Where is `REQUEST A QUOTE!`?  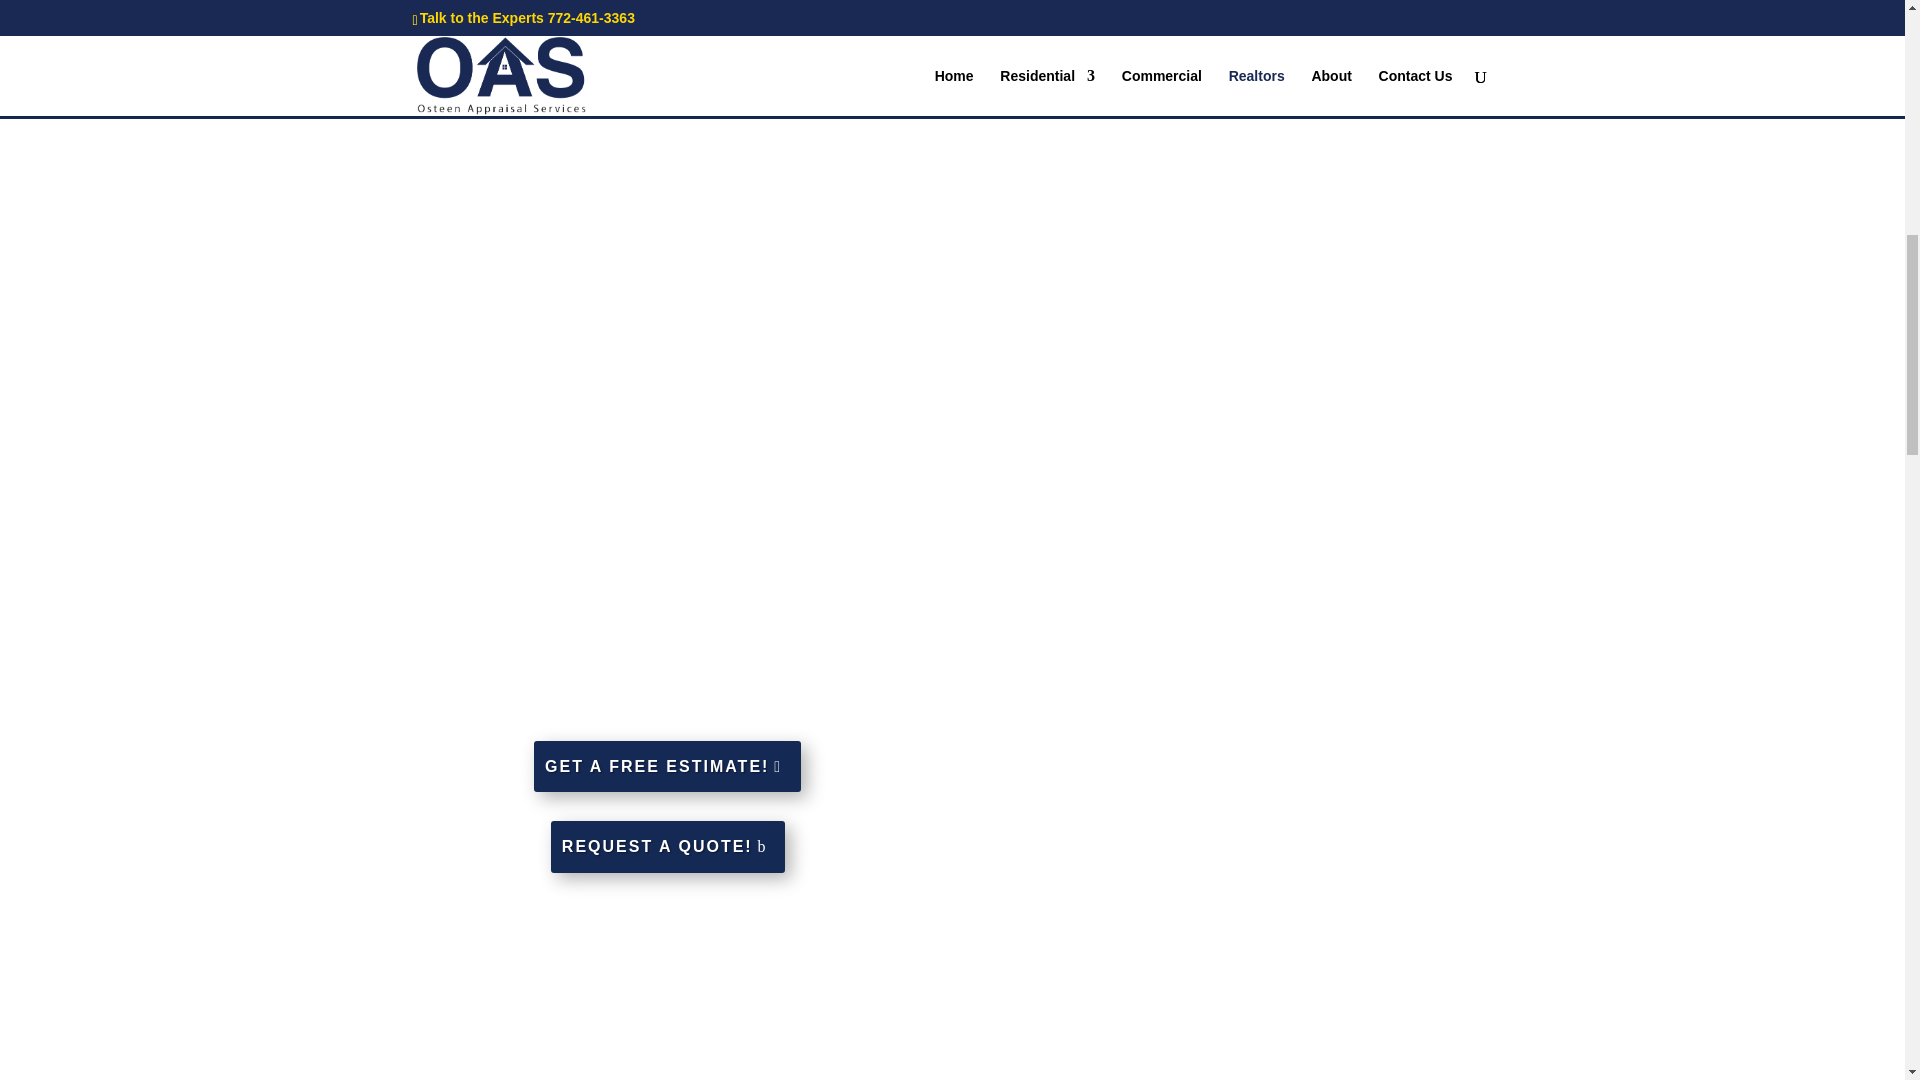 REQUEST A QUOTE! is located at coordinates (668, 846).